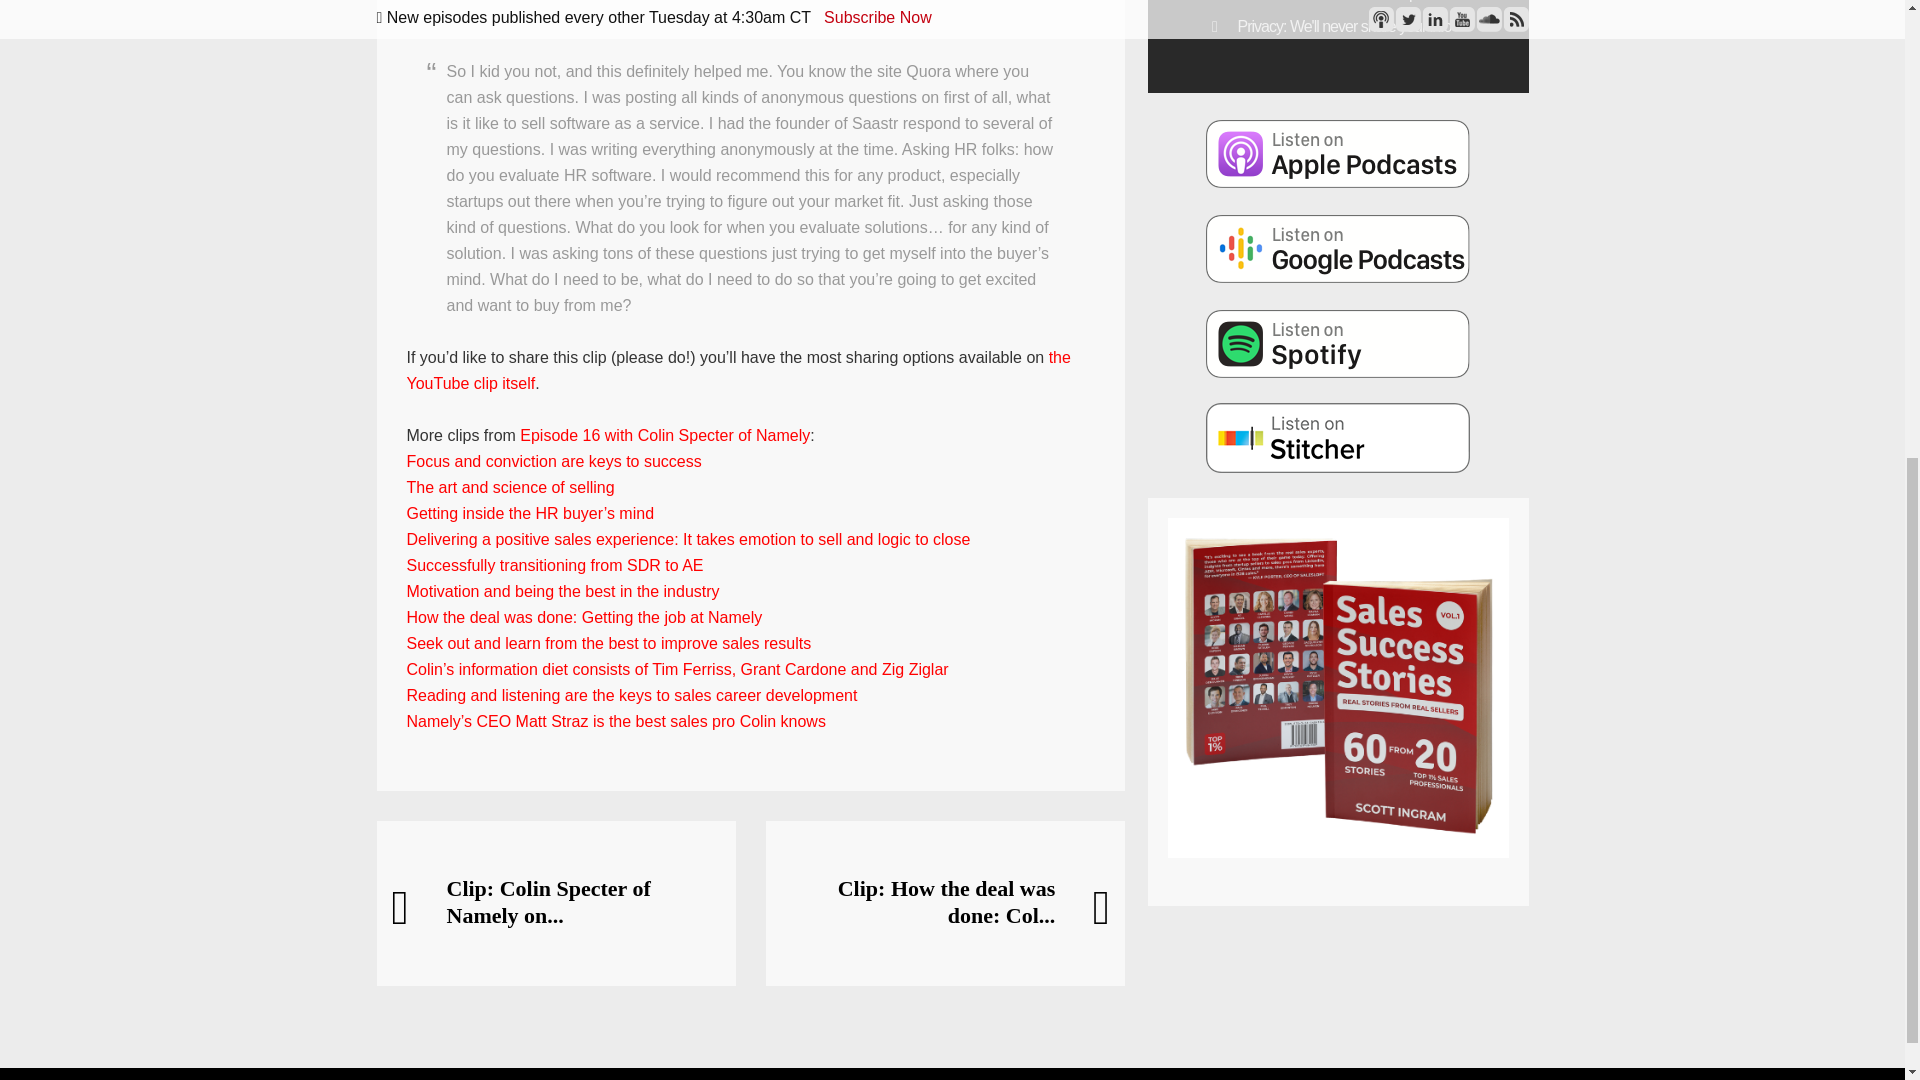 This screenshot has width=1920, height=1080. What do you see at coordinates (552, 460) in the screenshot?
I see `Focus and conviction are keys to success` at bounding box center [552, 460].